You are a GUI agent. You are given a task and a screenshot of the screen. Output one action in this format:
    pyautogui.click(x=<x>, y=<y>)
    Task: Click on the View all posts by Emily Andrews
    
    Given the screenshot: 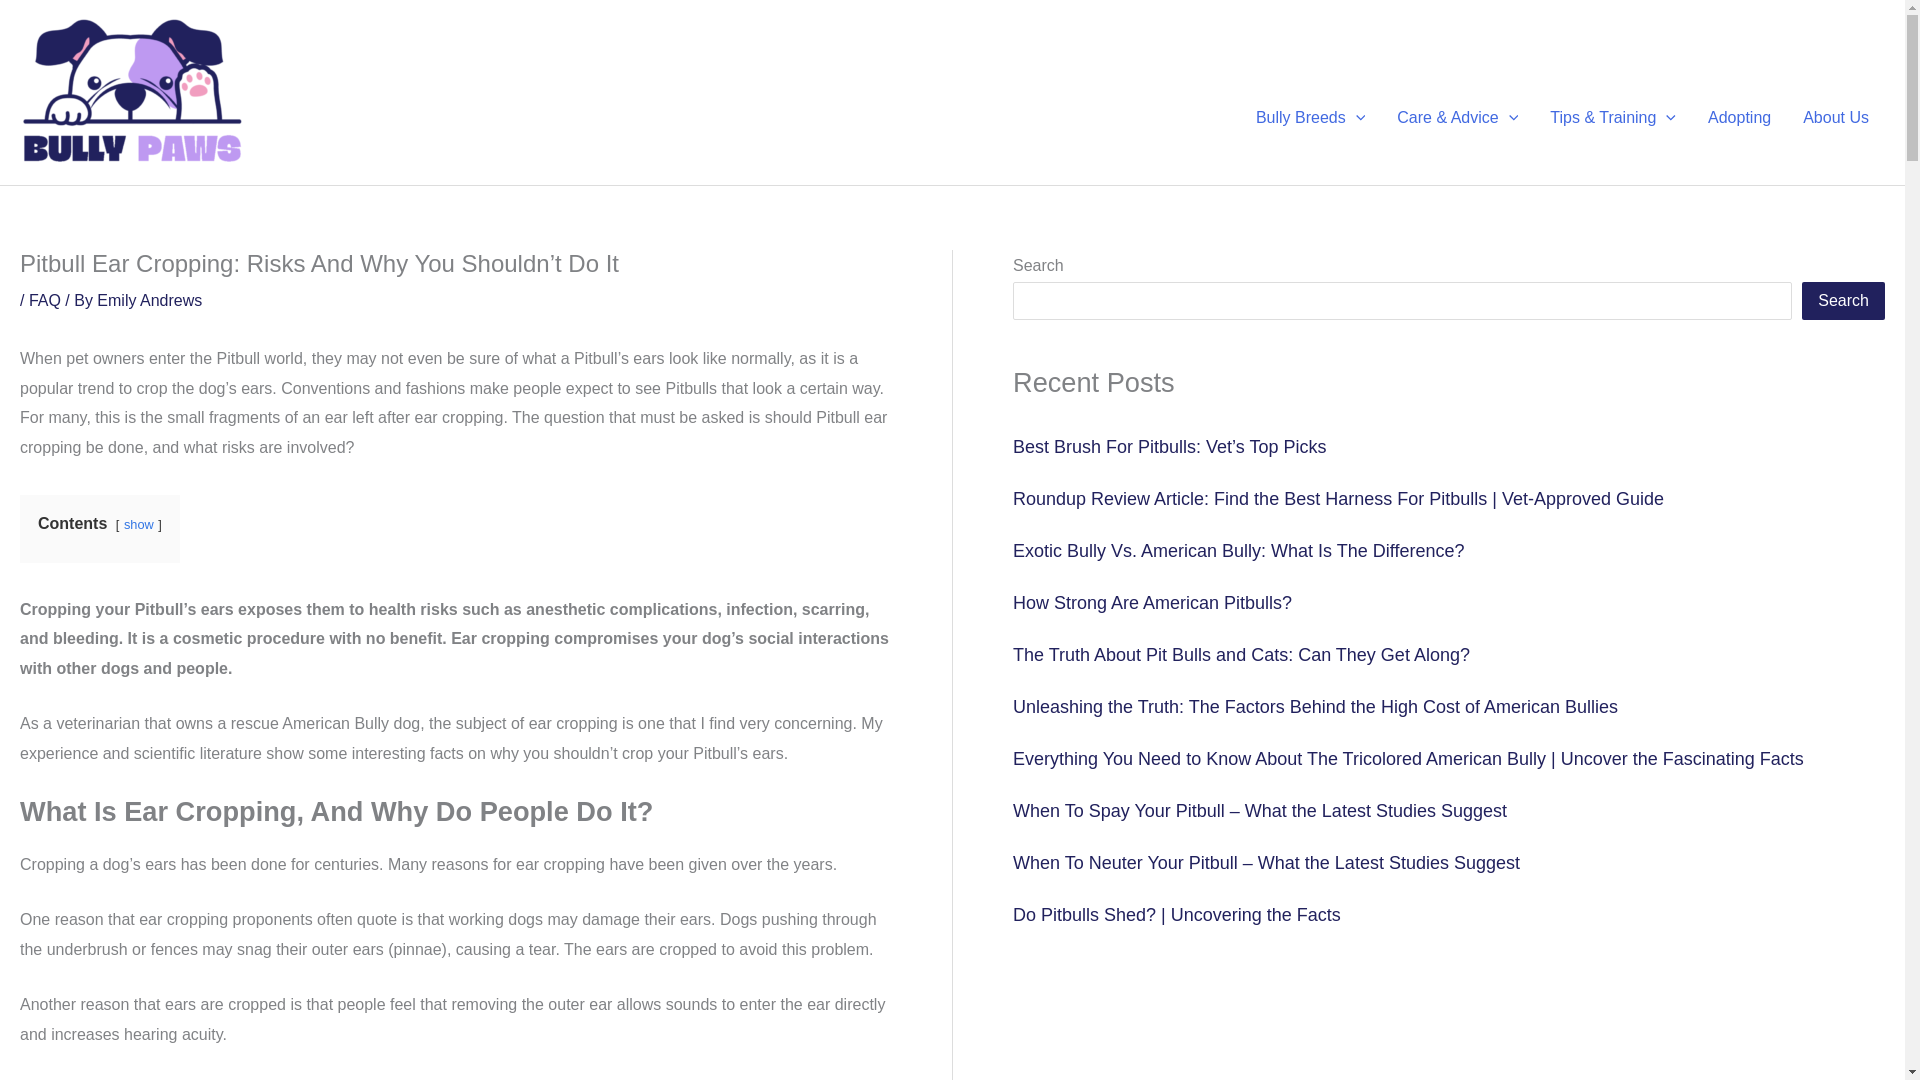 What is the action you would take?
    pyautogui.click(x=149, y=300)
    